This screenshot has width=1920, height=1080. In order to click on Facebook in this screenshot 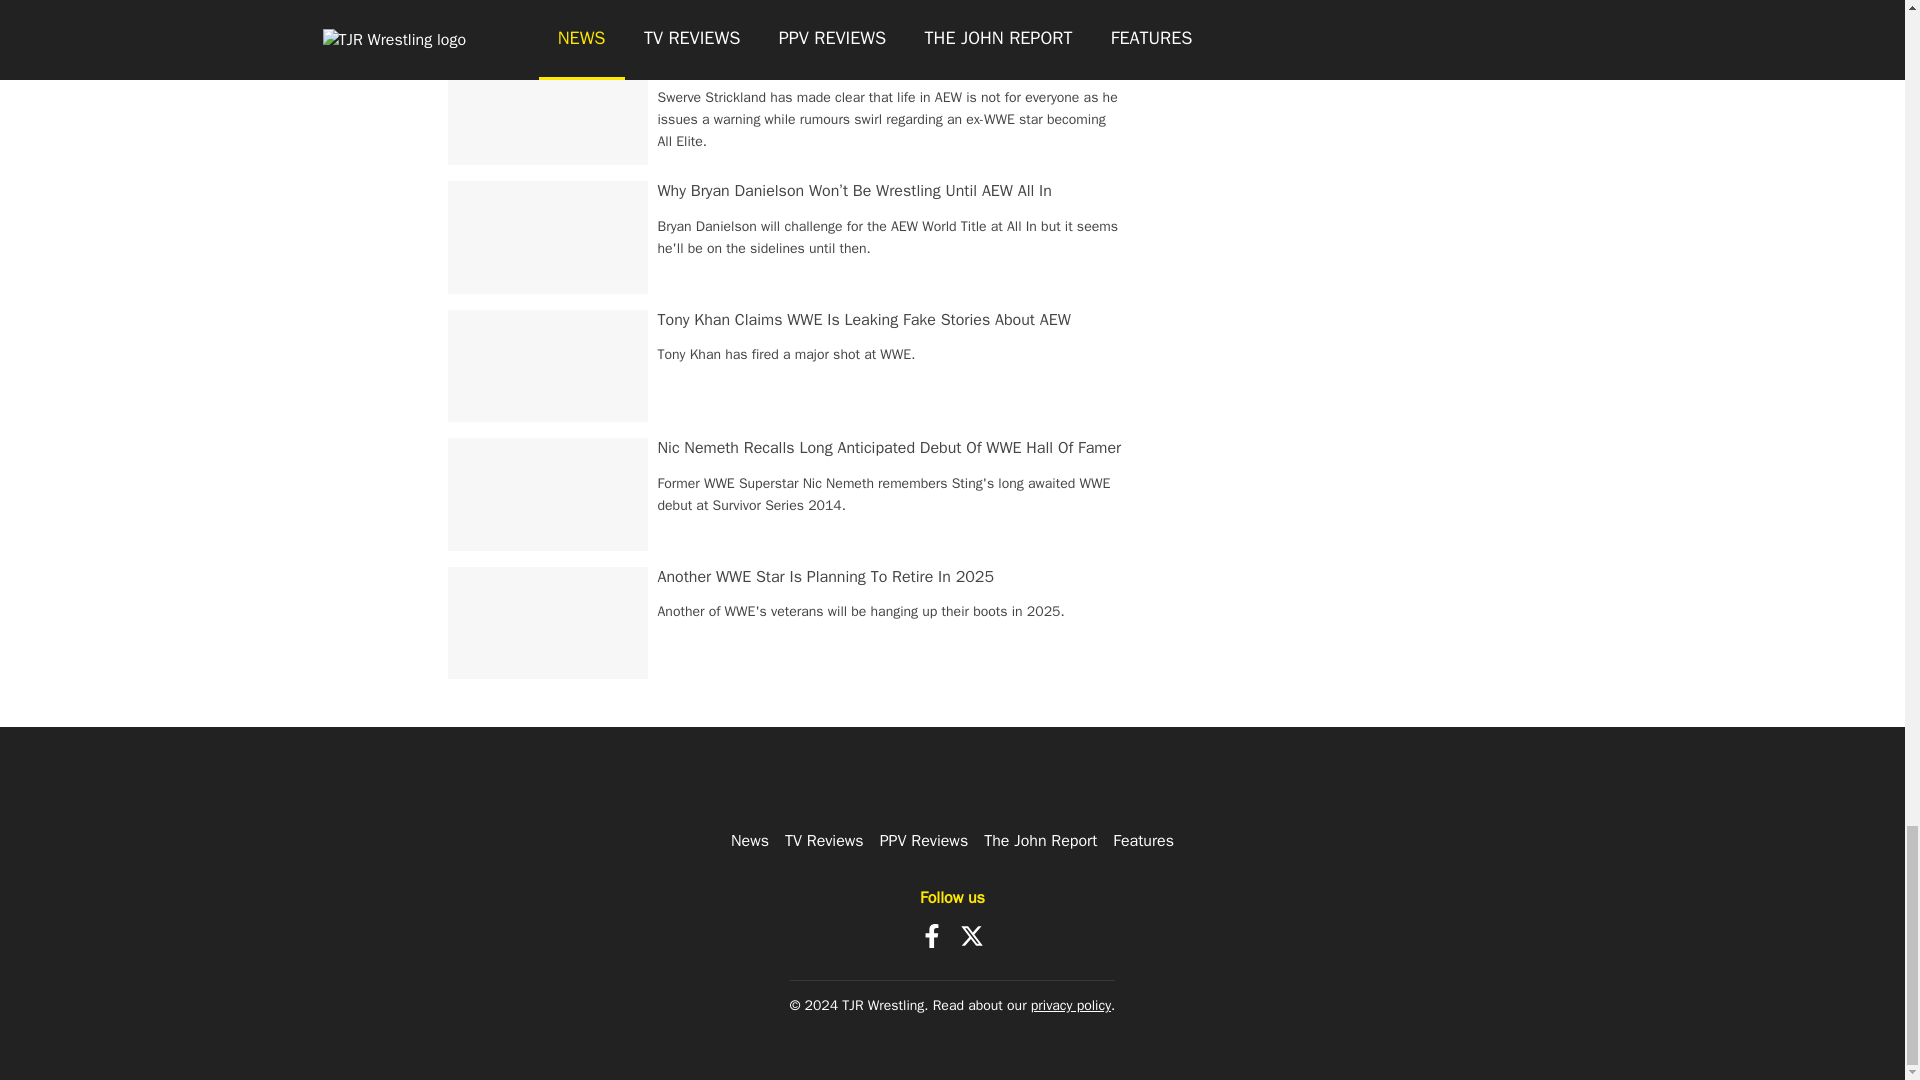, I will do `click(932, 936)`.